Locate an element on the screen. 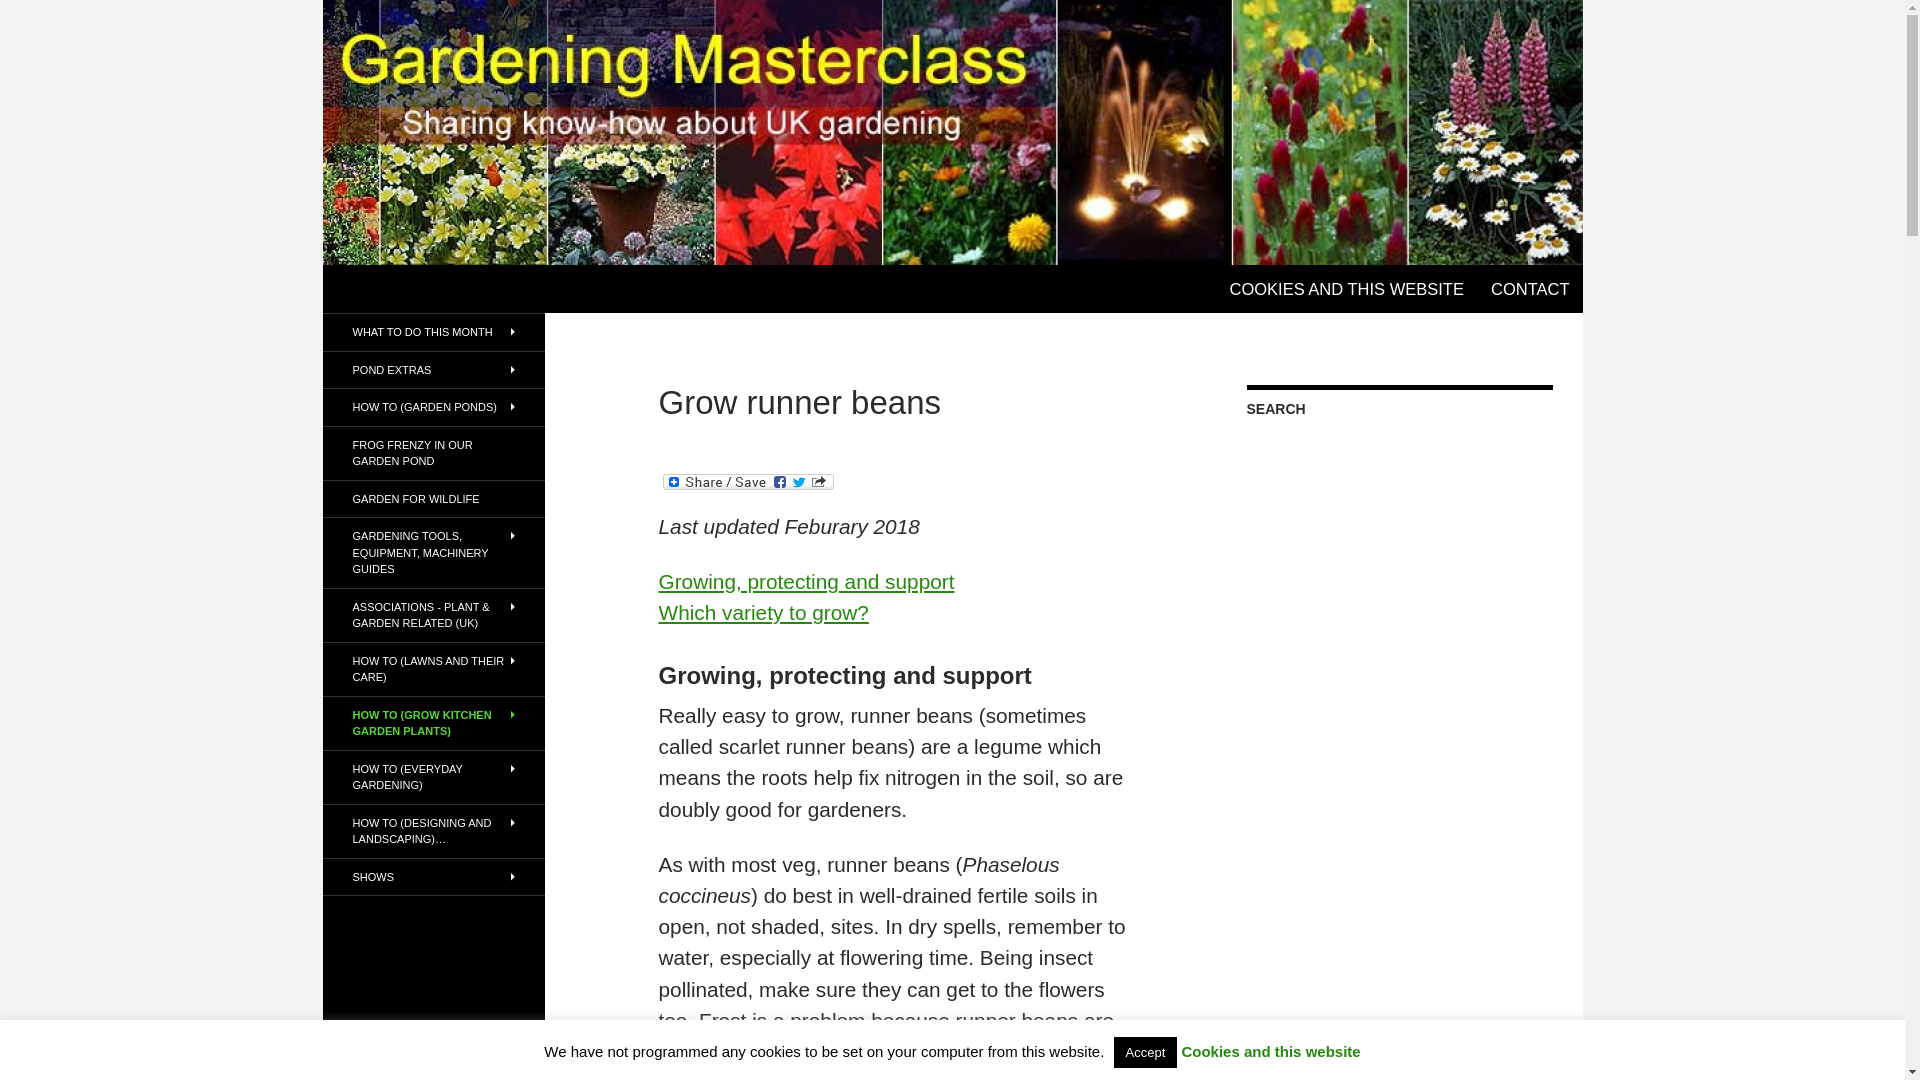  CONTACT is located at coordinates (1530, 288).